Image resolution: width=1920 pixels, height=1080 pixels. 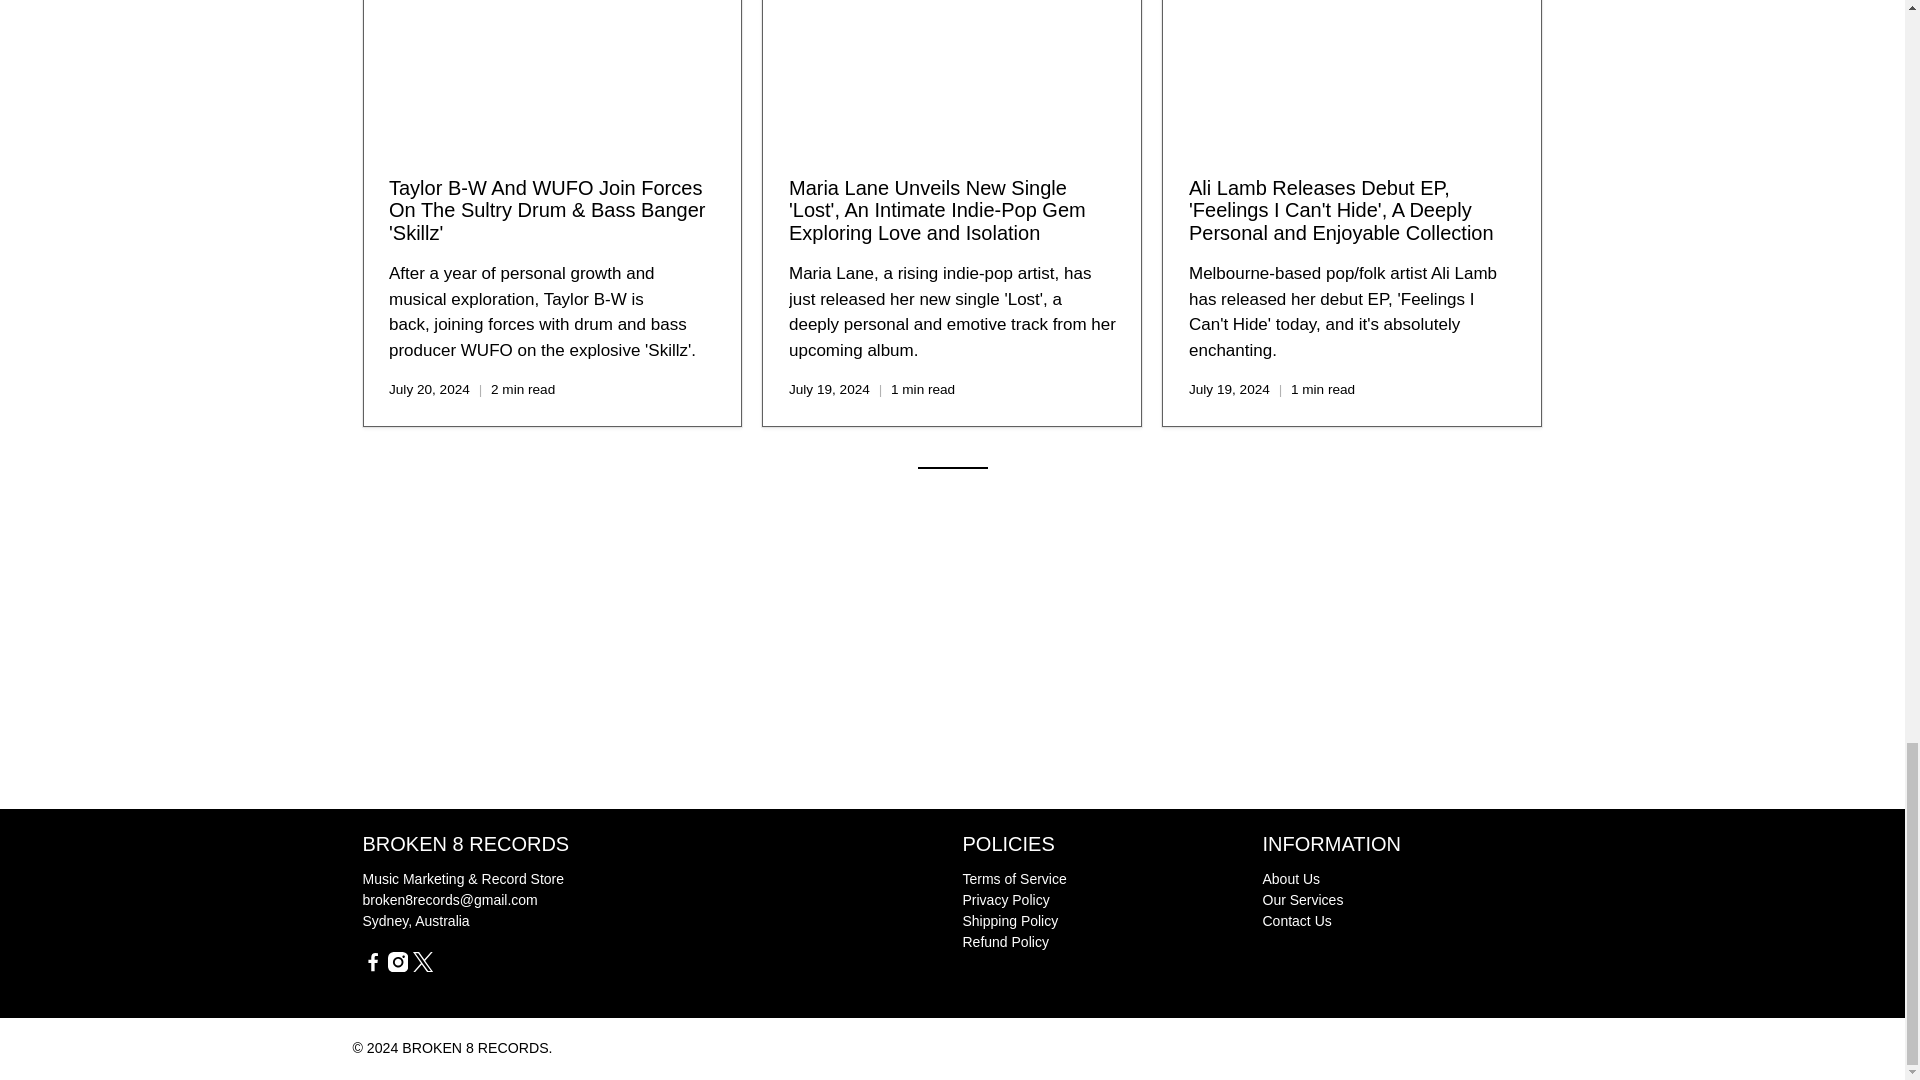 I want to click on BROKEN 8 RECORDS on Facebook, so click(x=372, y=967).